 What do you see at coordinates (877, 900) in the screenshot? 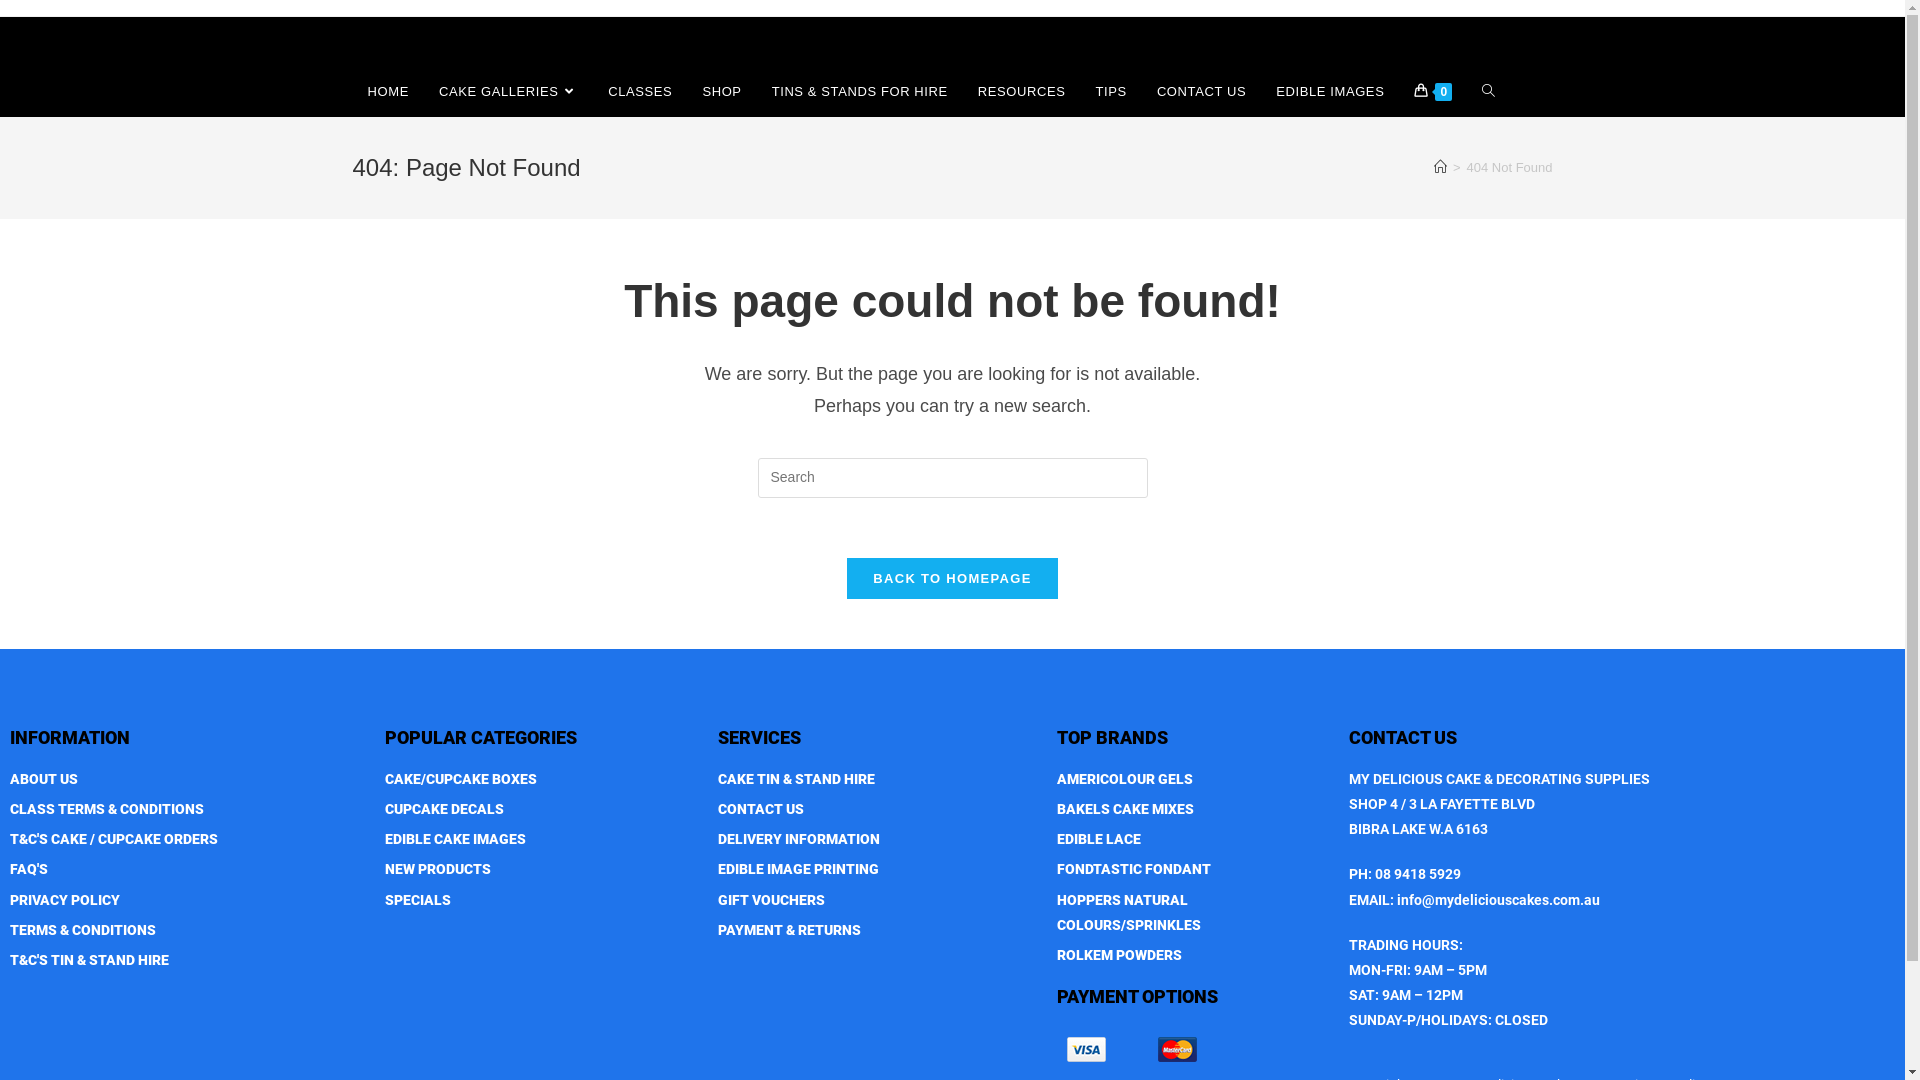
I see `GIFT VOUCHERS` at bounding box center [877, 900].